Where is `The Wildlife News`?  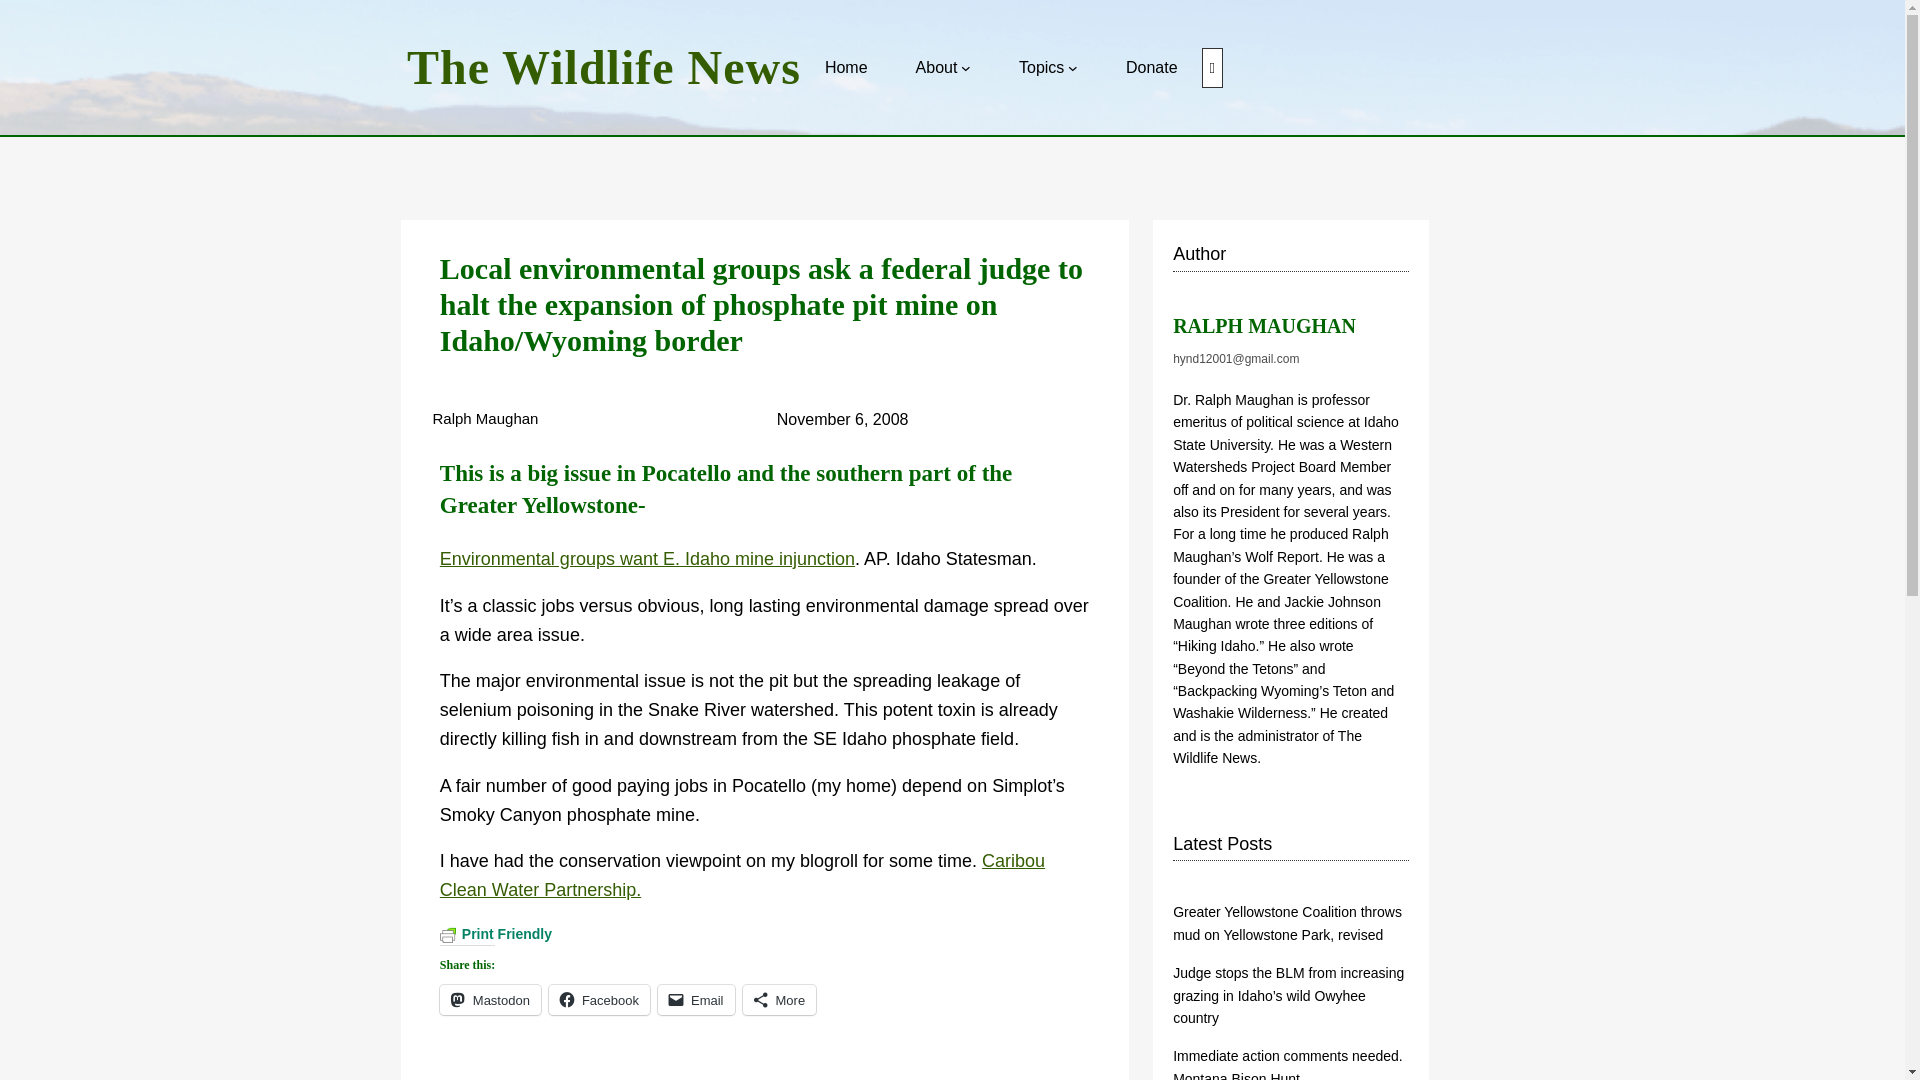
The Wildlife News is located at coordinates (604, 67).